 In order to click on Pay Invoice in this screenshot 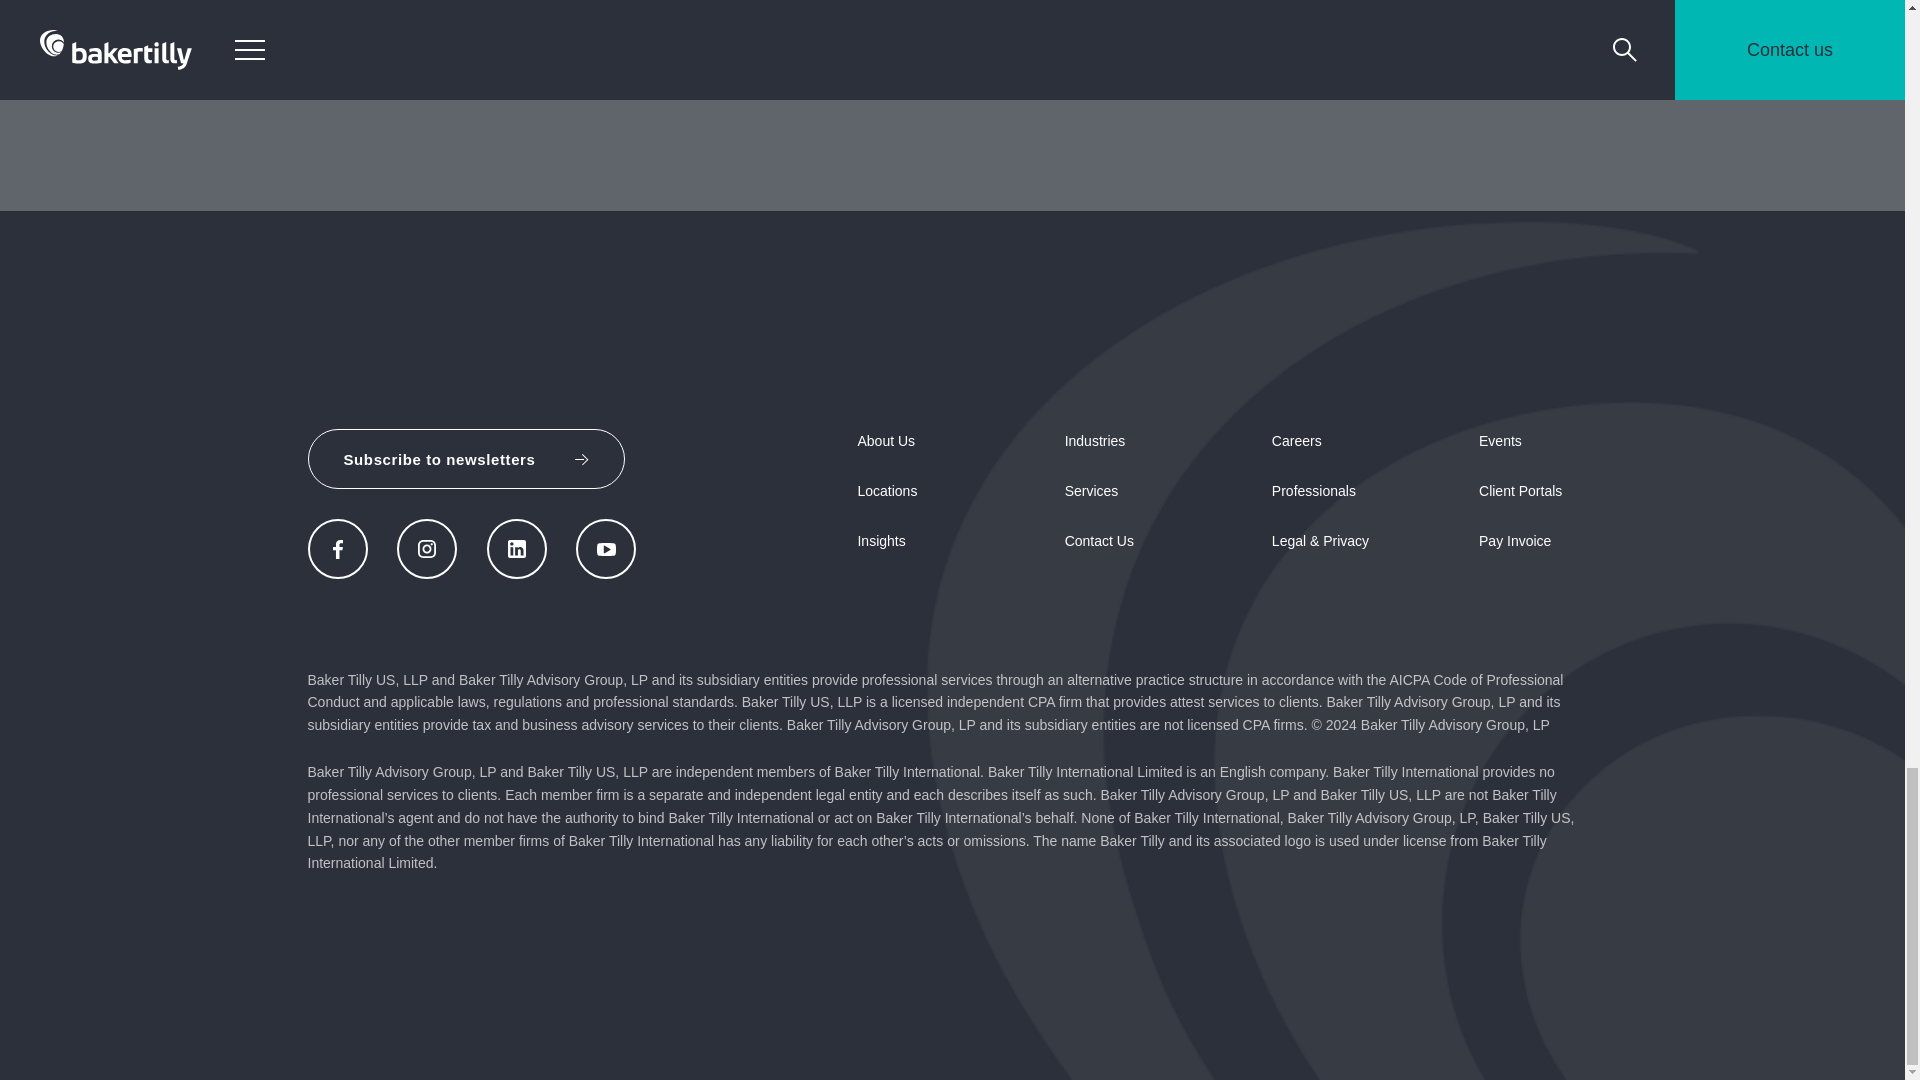, I will do `click(1514, 540)`.